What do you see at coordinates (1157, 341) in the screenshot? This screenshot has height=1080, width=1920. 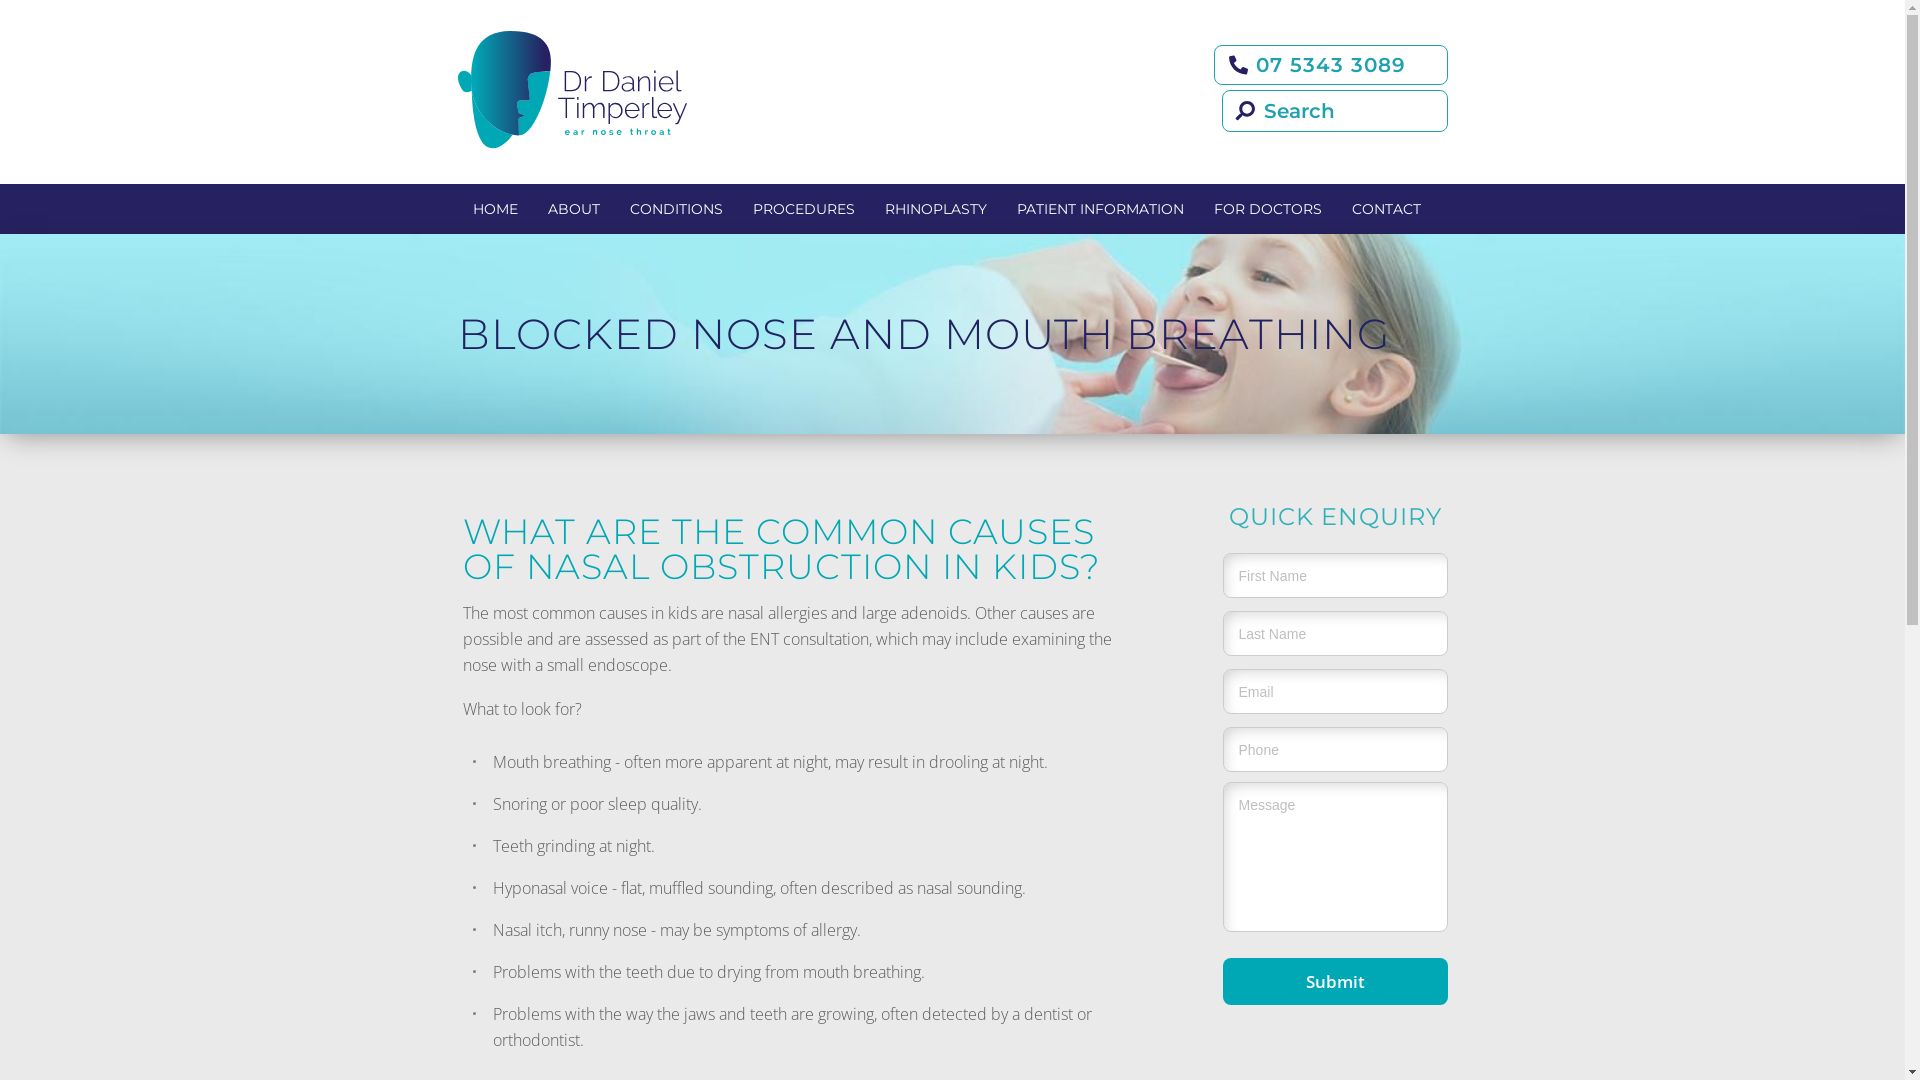 I see `New Patient Registration` at bounding box center [1157, 341].